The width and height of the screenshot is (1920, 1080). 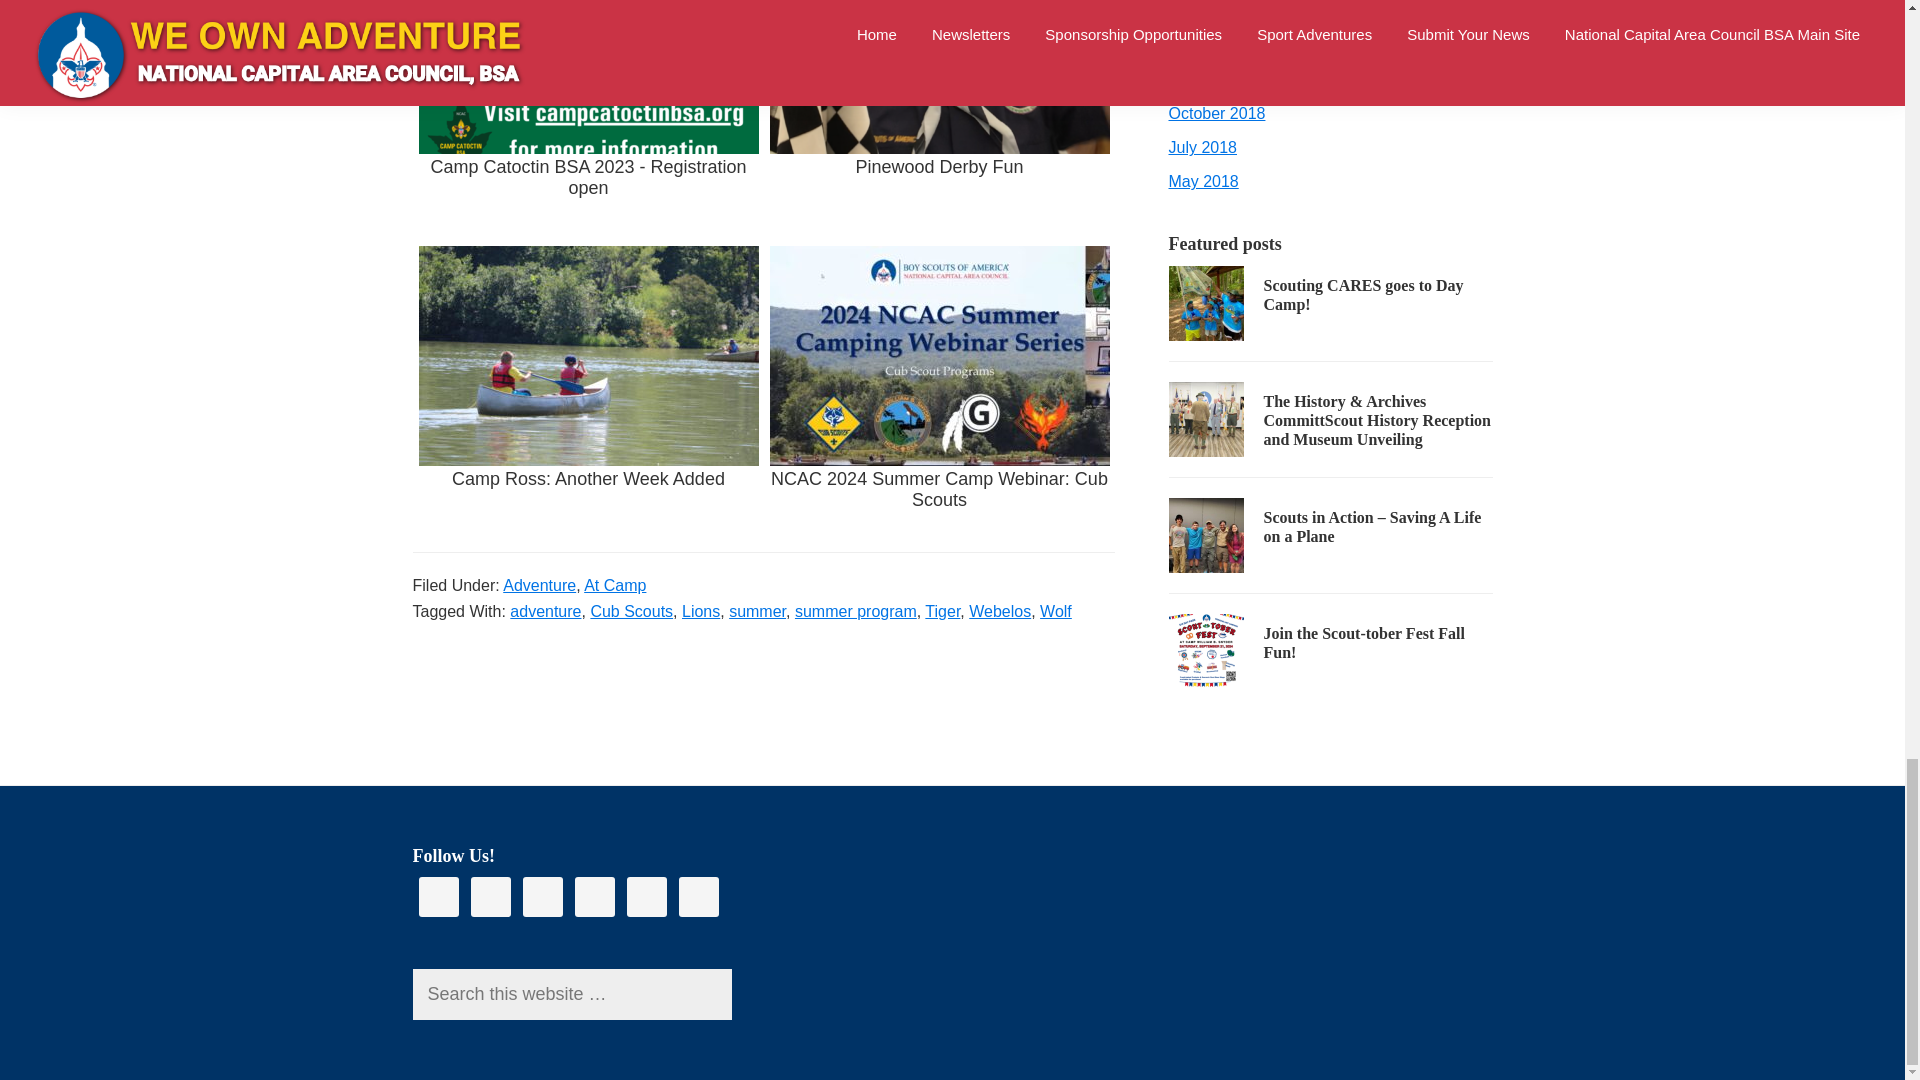 I want to click on NCAC 2024 Summer Camp Webinar: Cub Scouts, so click(x=940, y=392).